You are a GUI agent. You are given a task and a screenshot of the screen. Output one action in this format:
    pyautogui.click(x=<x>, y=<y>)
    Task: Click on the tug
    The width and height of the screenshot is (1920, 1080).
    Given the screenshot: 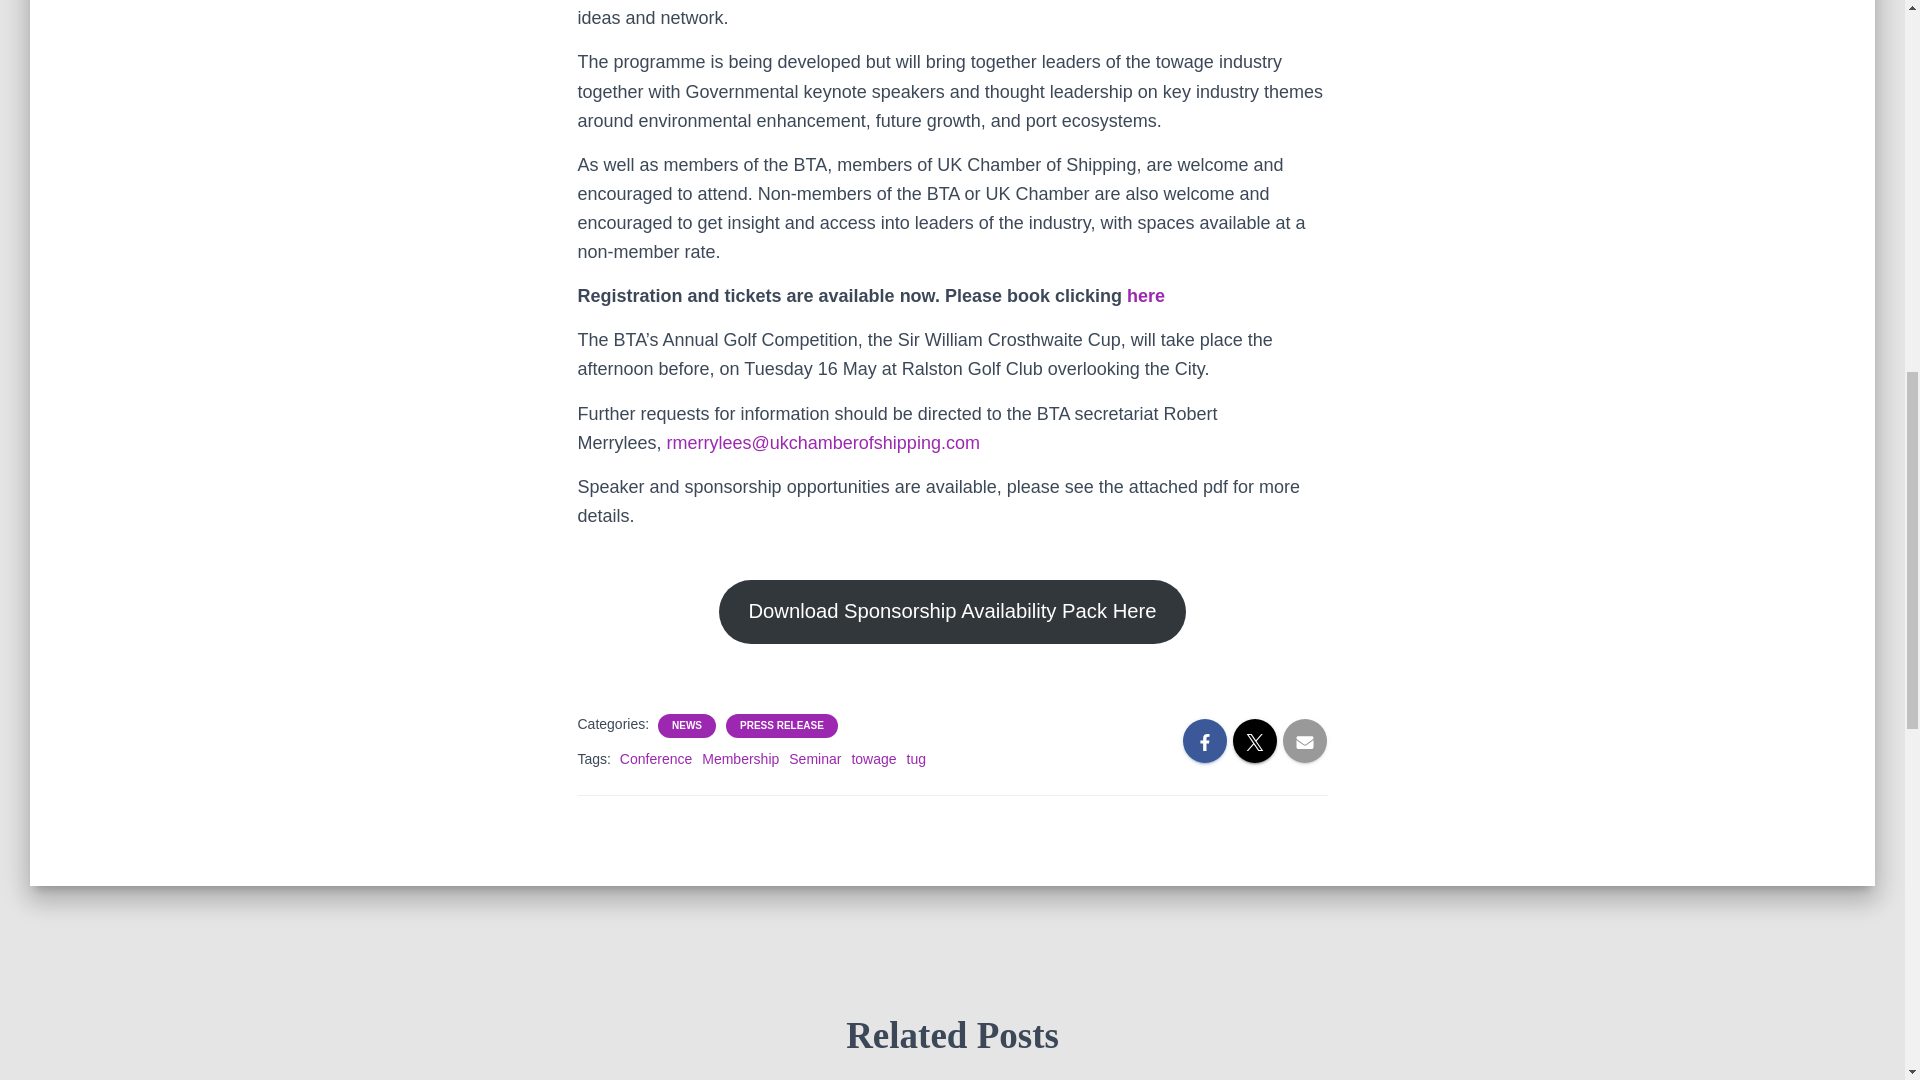 What is the action you would take?
    pyautogui.click(x=916, y=758)
    